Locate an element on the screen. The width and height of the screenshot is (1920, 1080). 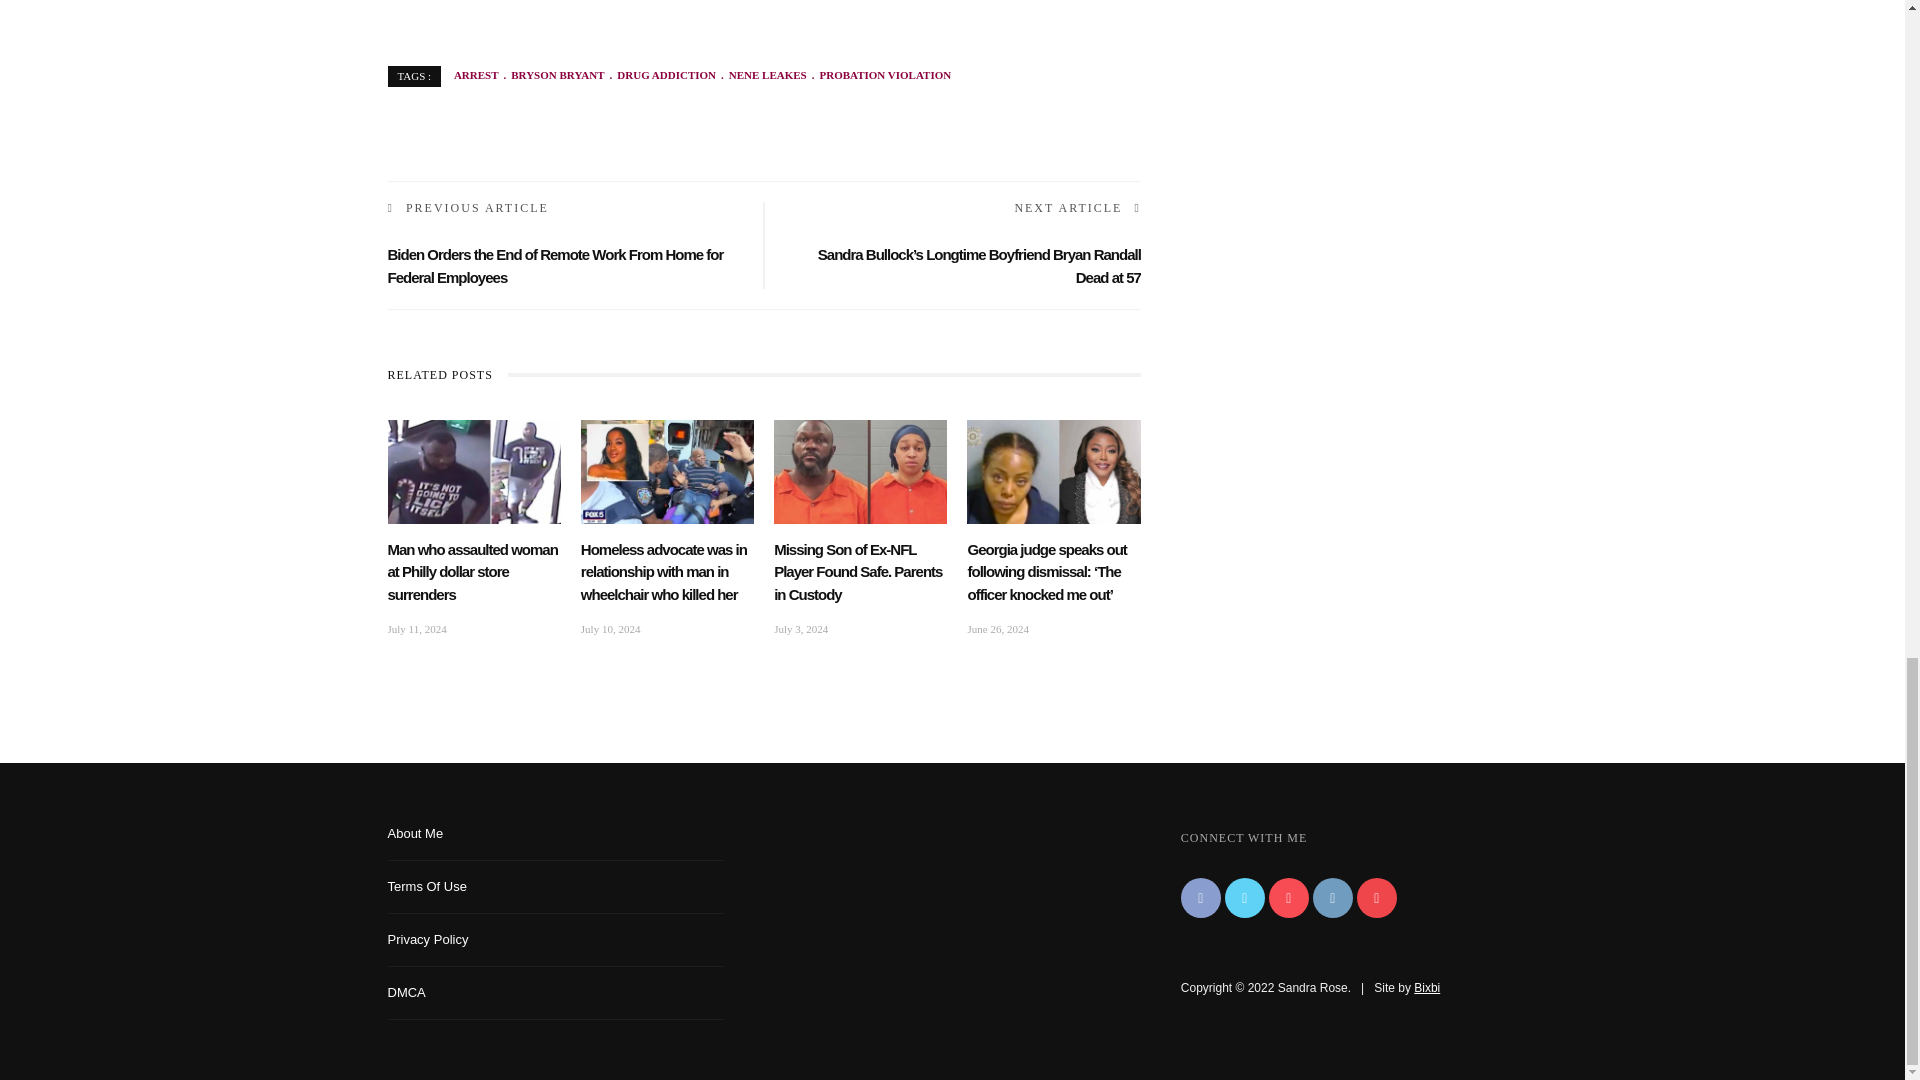
BRYSON BRYANT is located at coordinates (552, 75).